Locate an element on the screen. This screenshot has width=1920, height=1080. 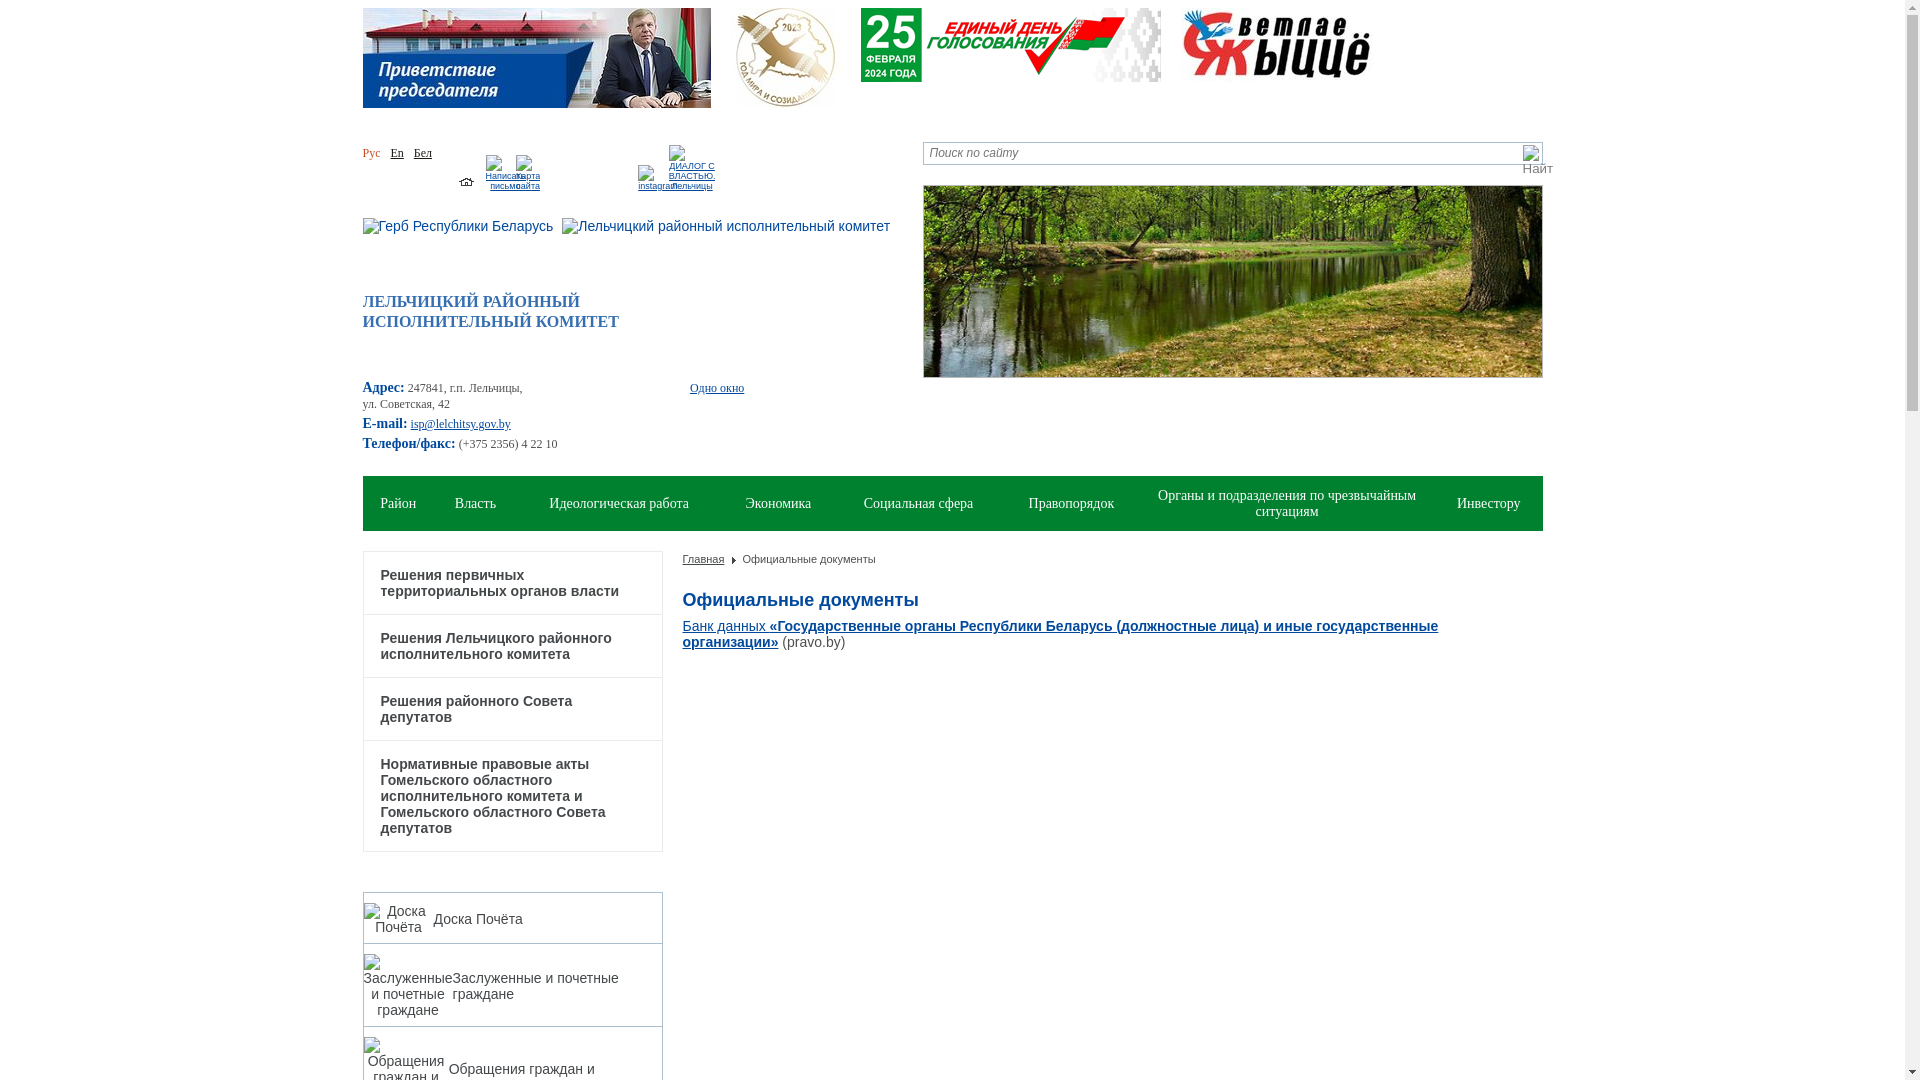
isp@lelchitsy.gov.by is located at coordinates (461, 424).